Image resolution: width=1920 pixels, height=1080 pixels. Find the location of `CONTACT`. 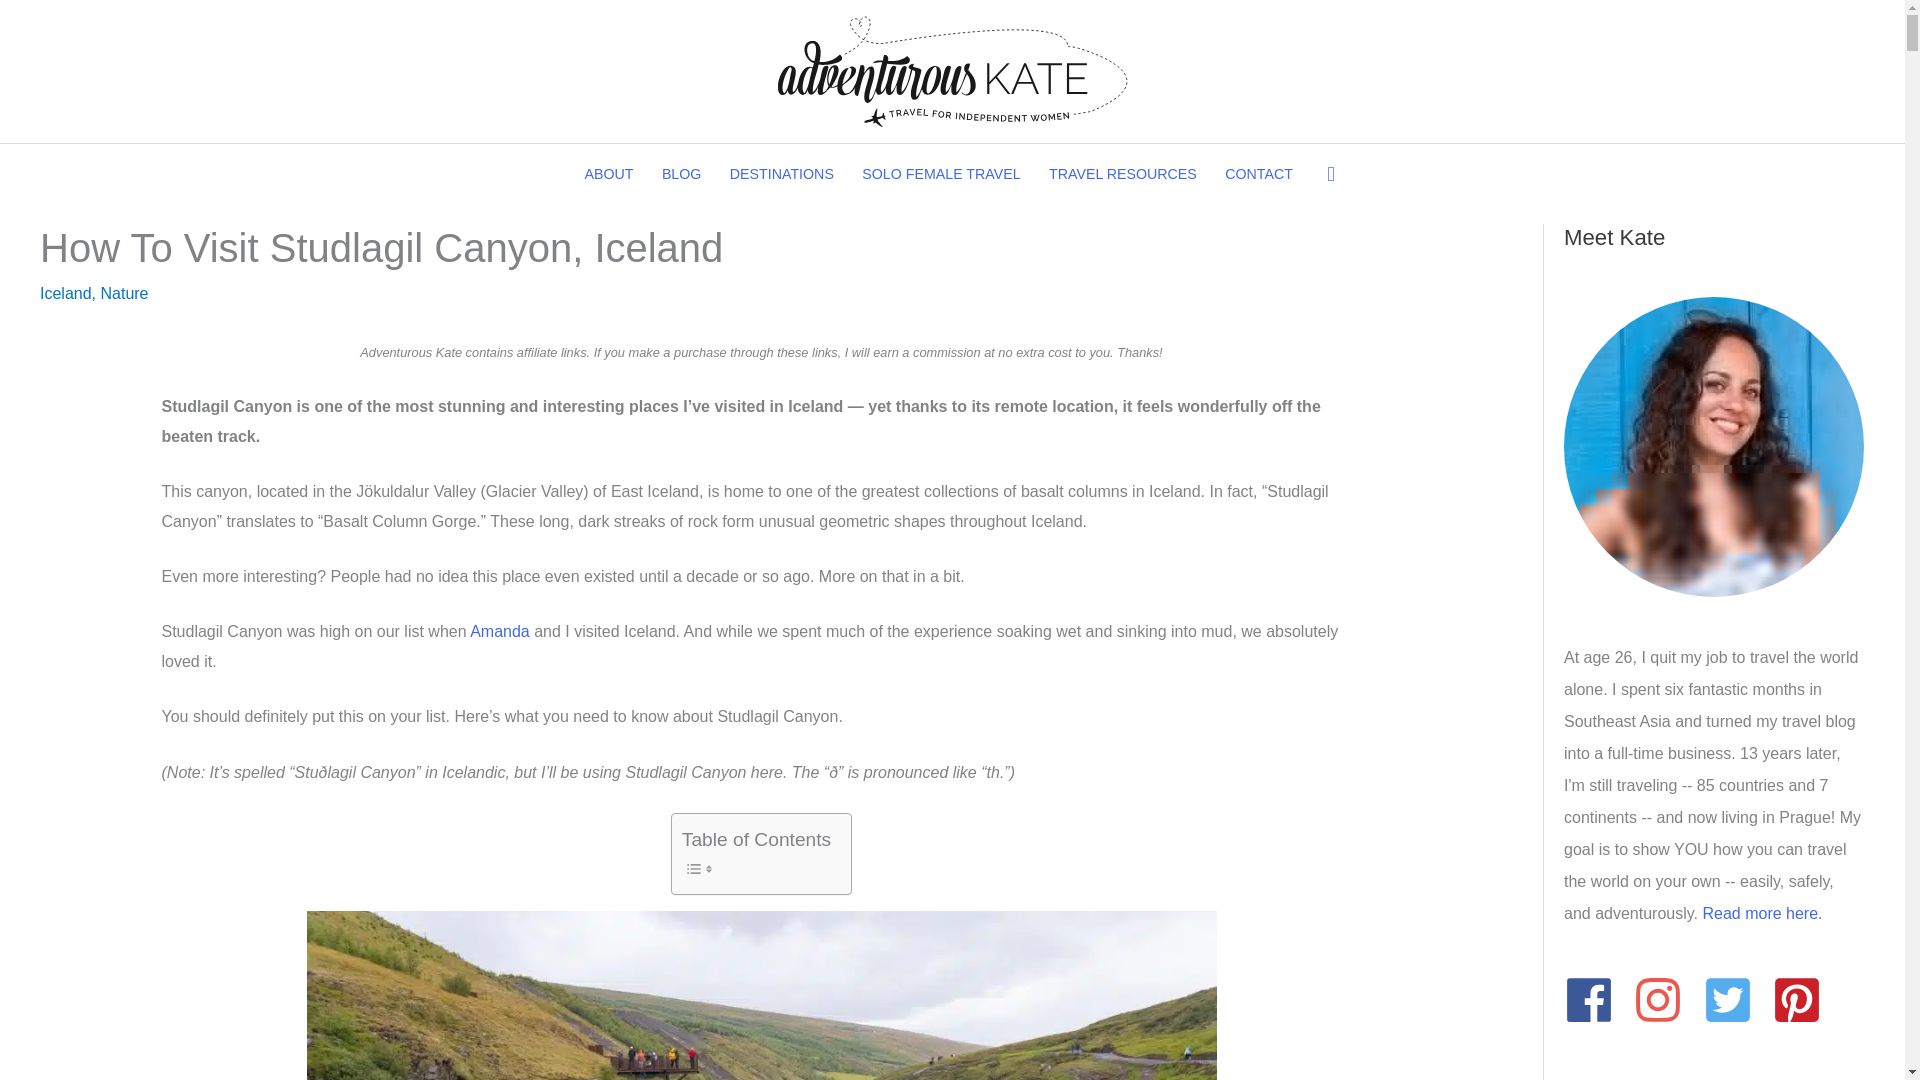

CONTACT is located at coordinates (1259, 174).